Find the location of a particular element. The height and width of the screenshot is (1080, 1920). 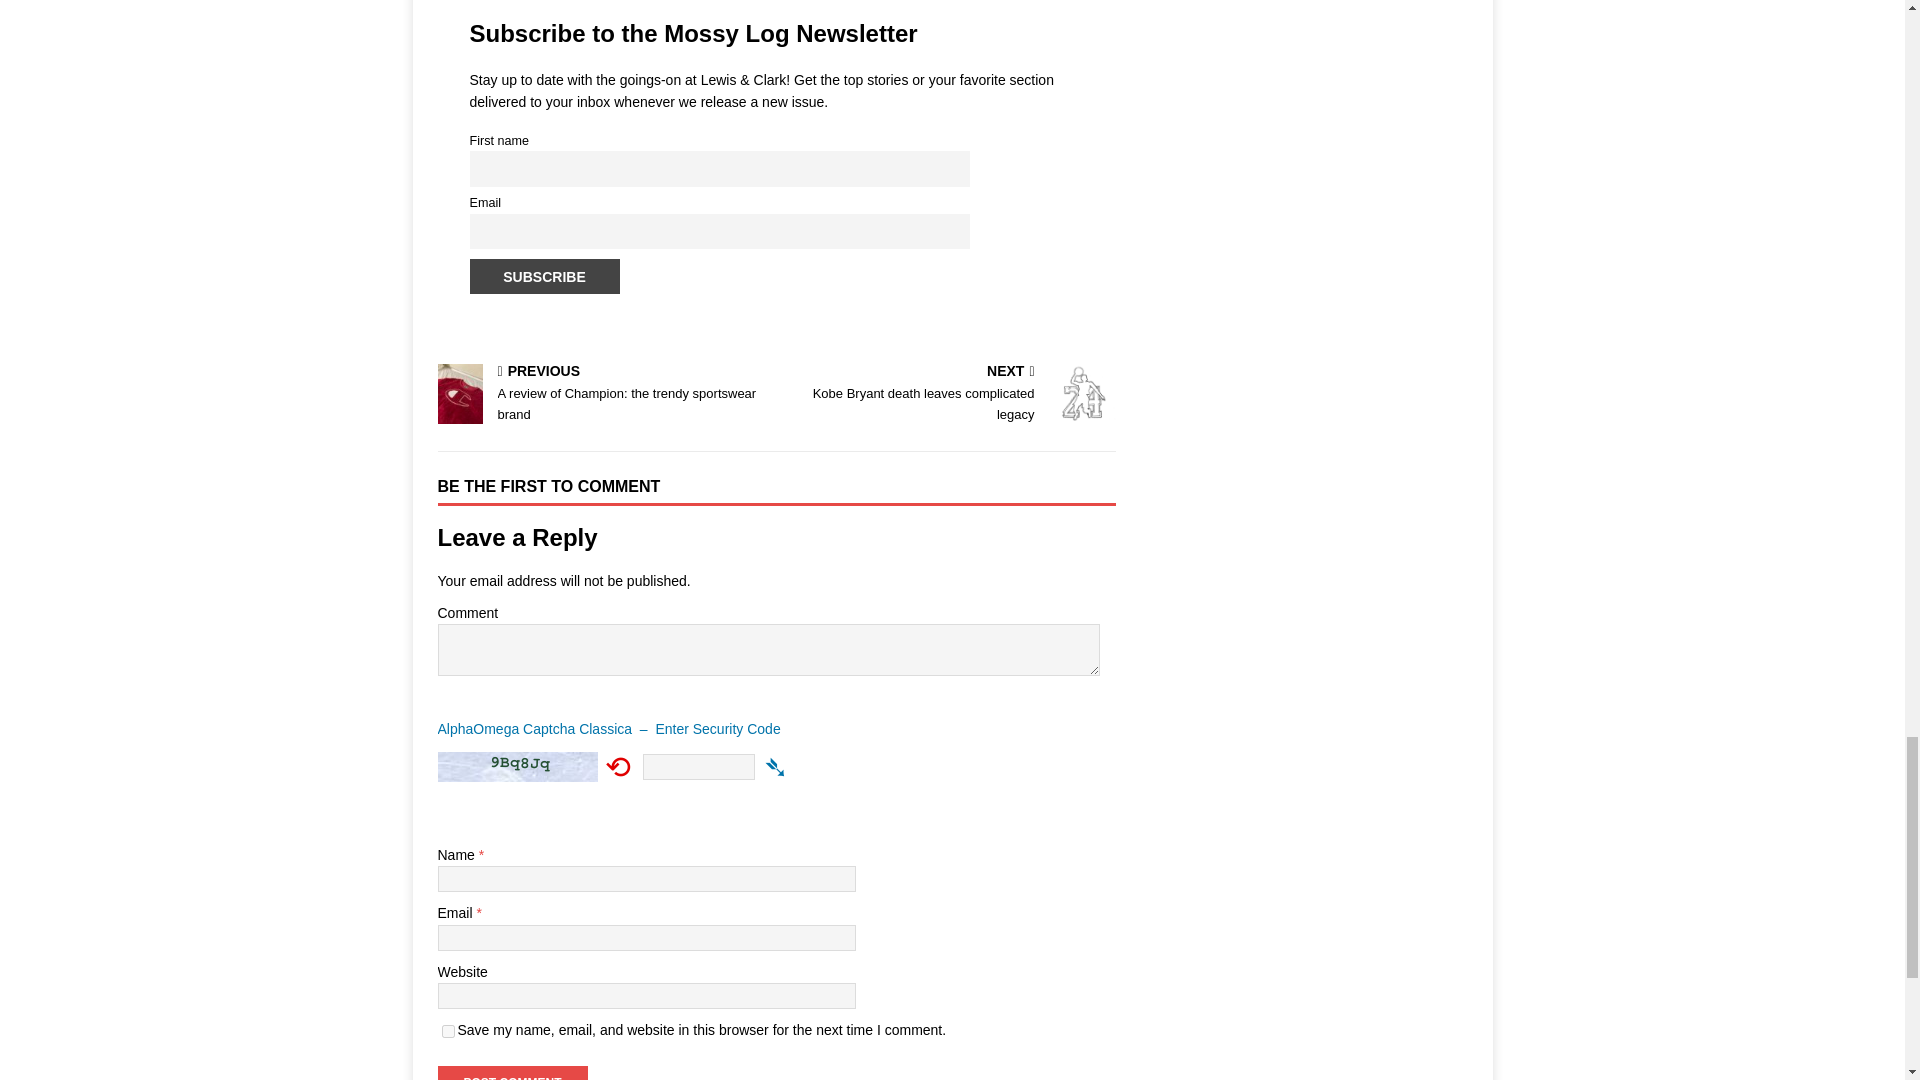

Post Comment is located at coordinates (512, 1072).